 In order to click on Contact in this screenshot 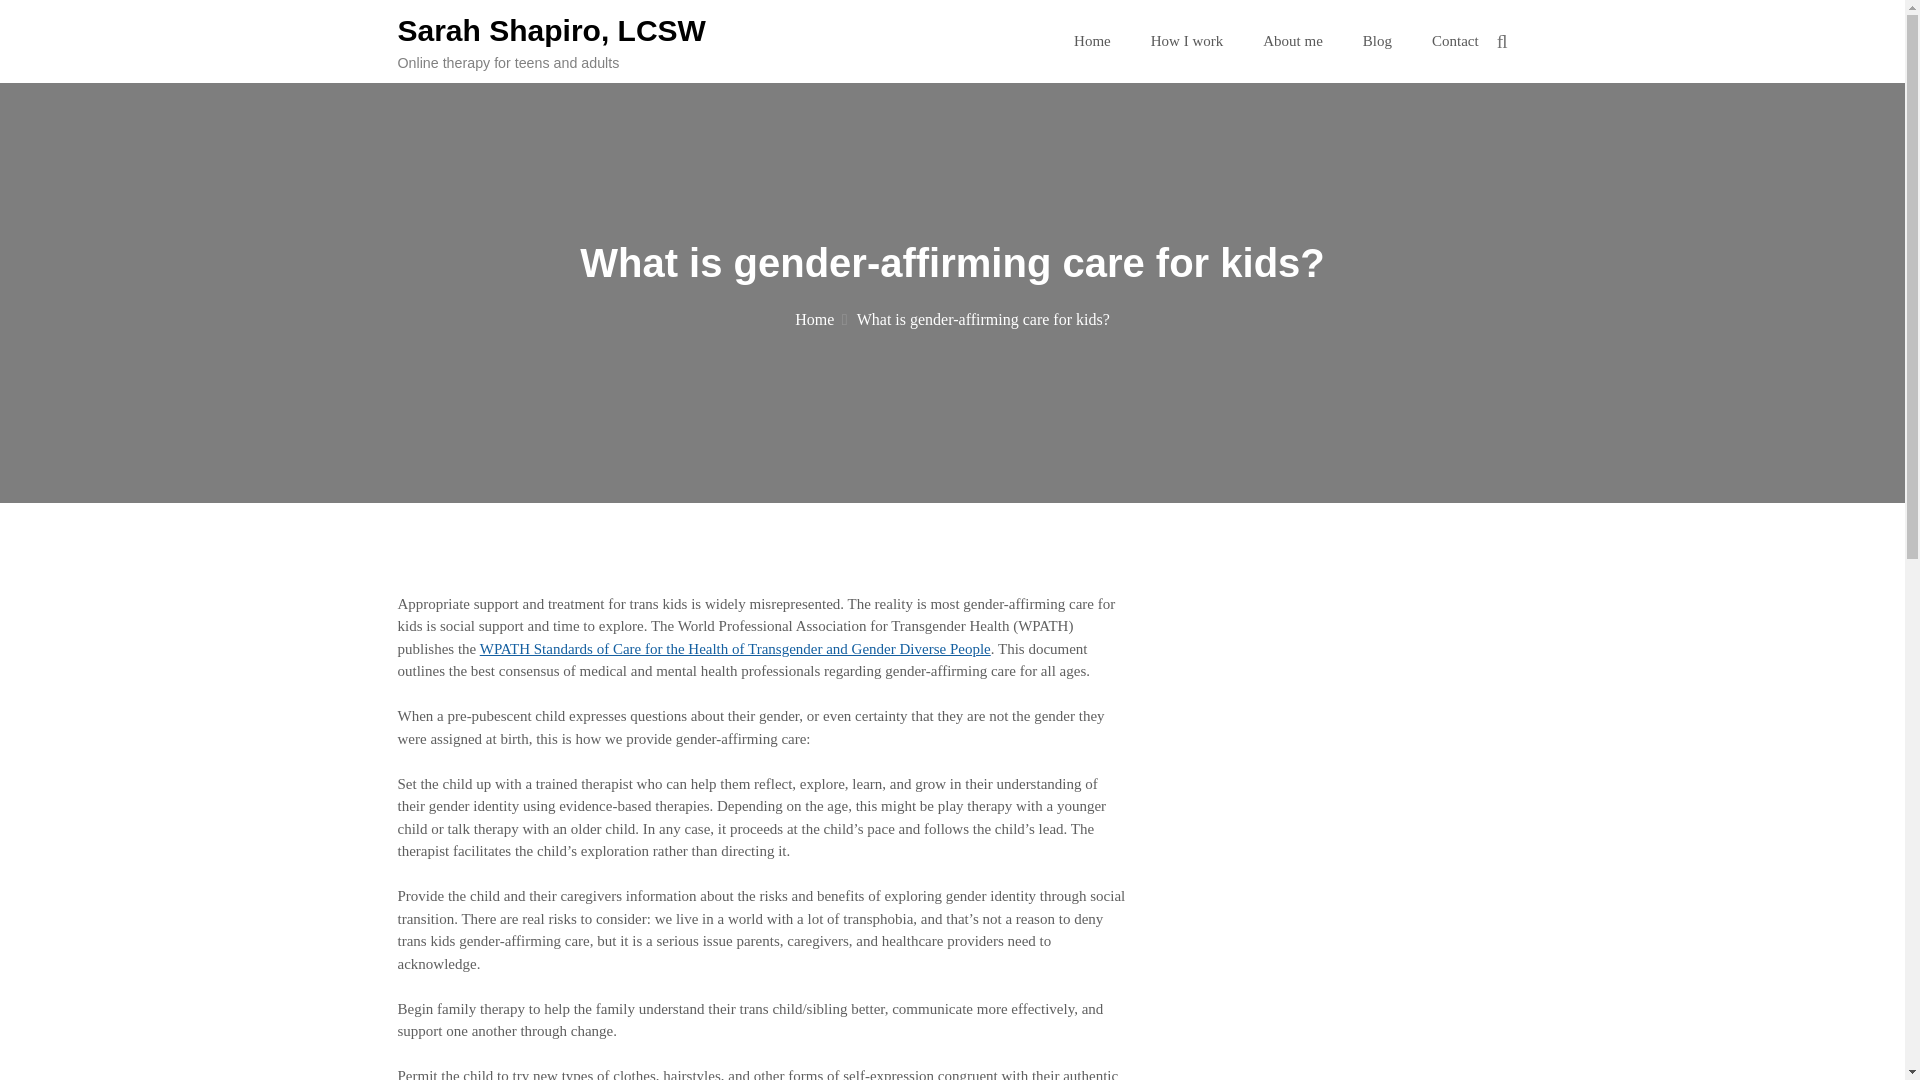, I will do `click(1455, 40)`.